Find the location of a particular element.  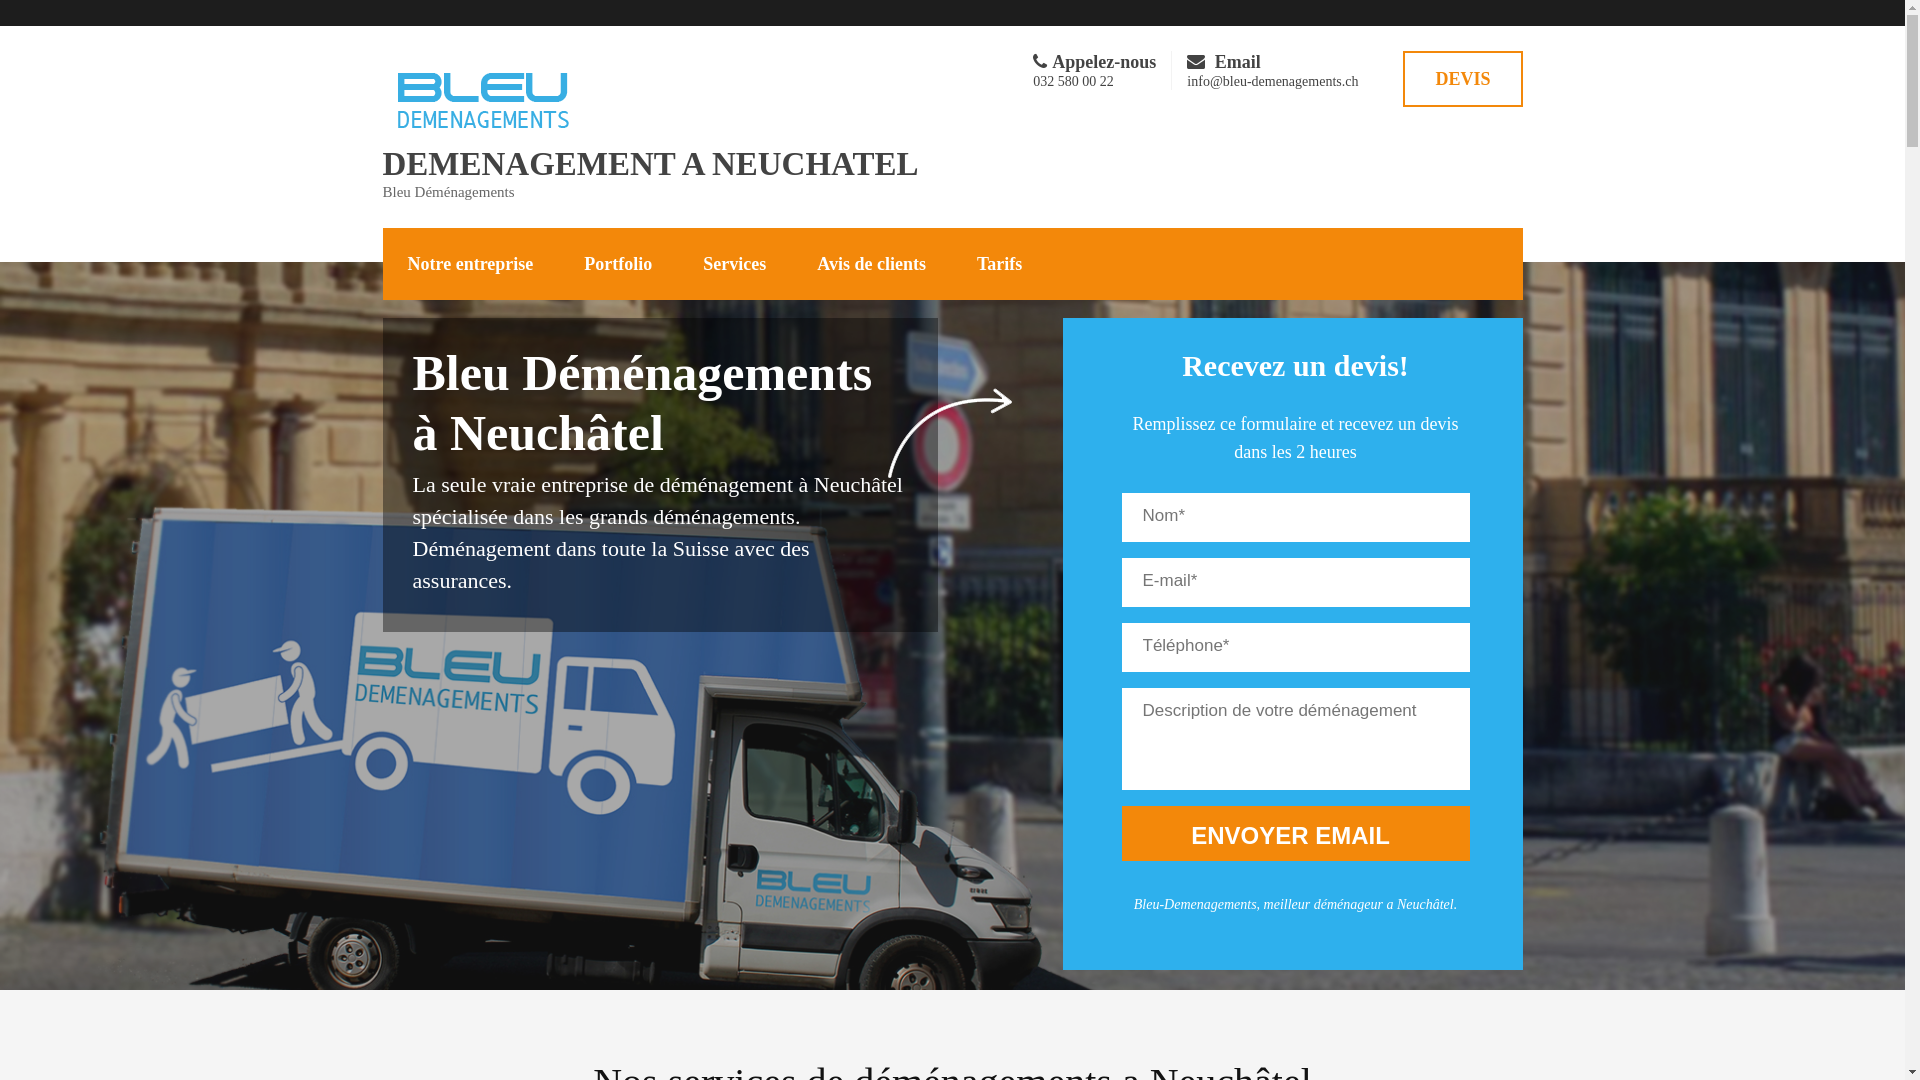

Services is located at coordinates (734, 264).